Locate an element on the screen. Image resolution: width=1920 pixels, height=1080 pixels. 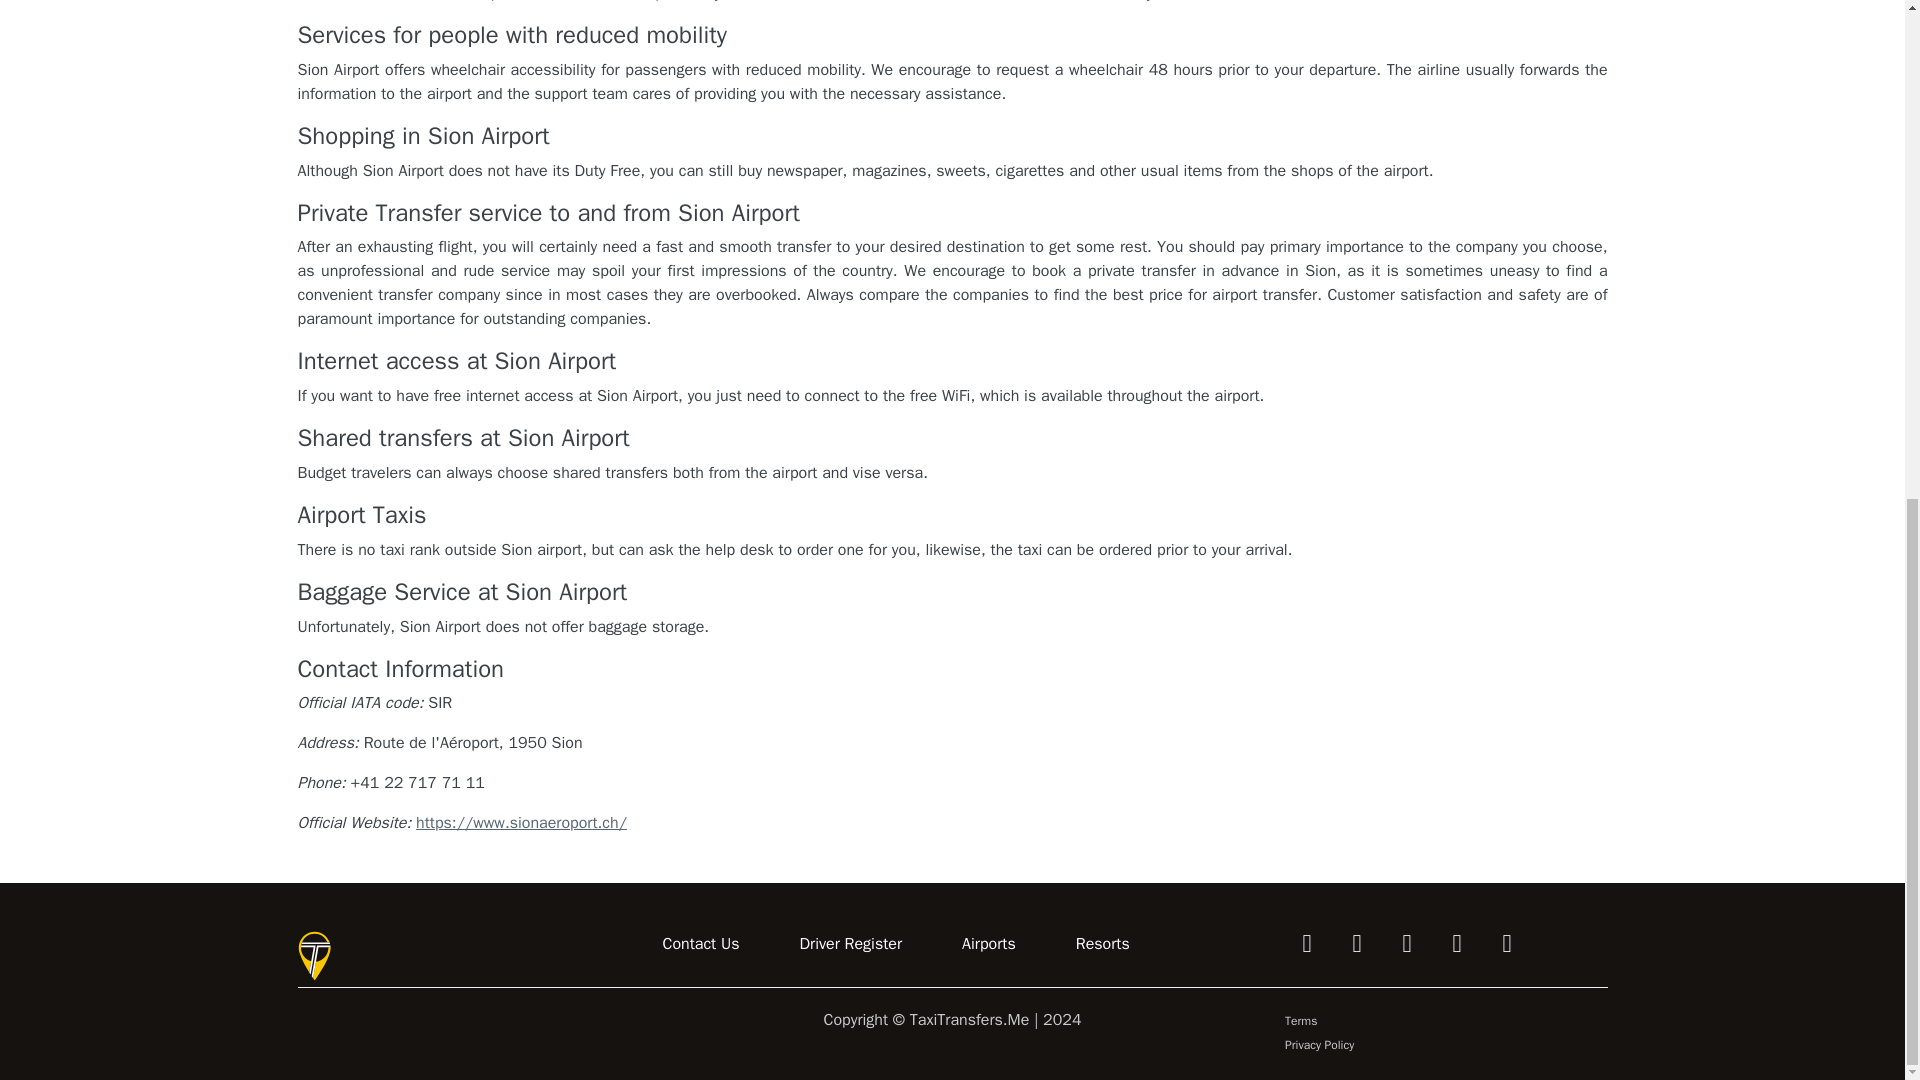
Driver Register is located at coordinates (851, 943).